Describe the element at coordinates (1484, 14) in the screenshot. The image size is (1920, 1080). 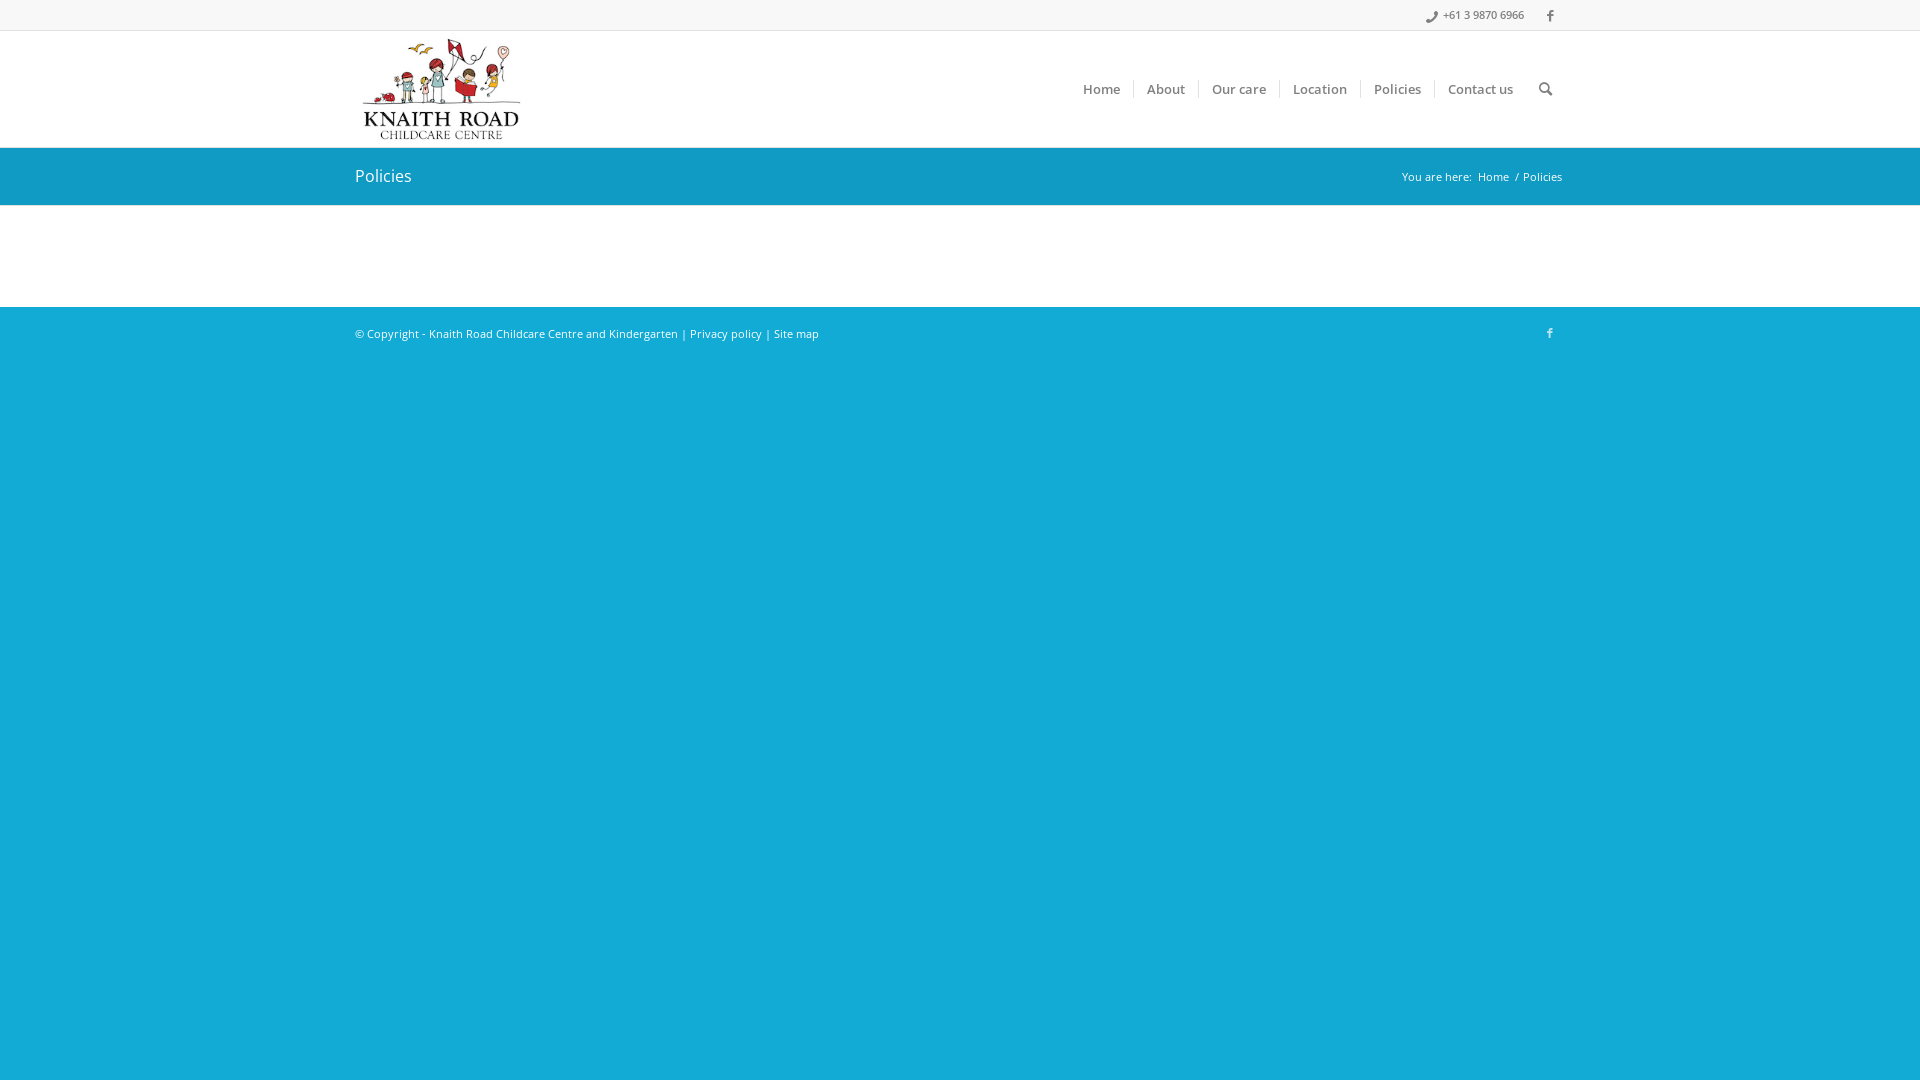
I see `+61 3 9870 6966` at that location.